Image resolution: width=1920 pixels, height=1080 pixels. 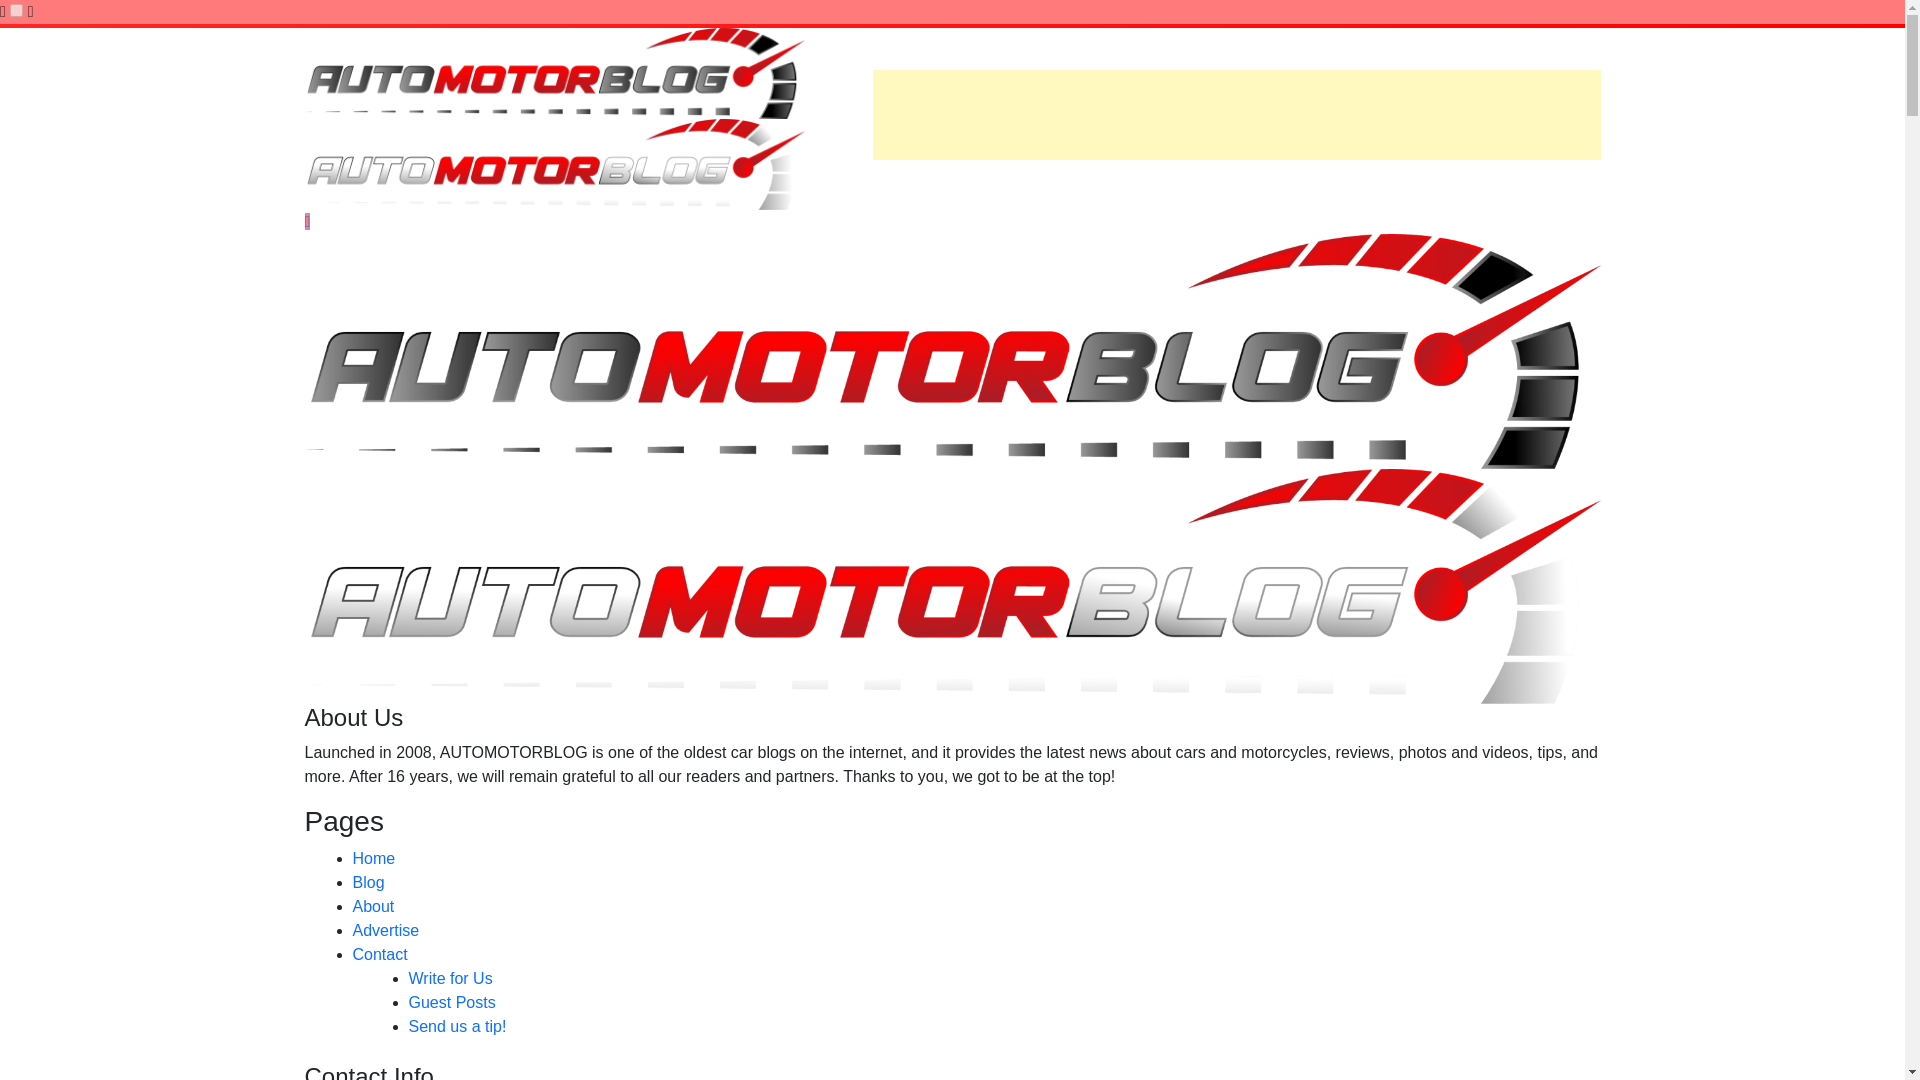 What do you see at coordinates (372, 906) in the screenshot?
I see `About` at bounding box center [372, 906].